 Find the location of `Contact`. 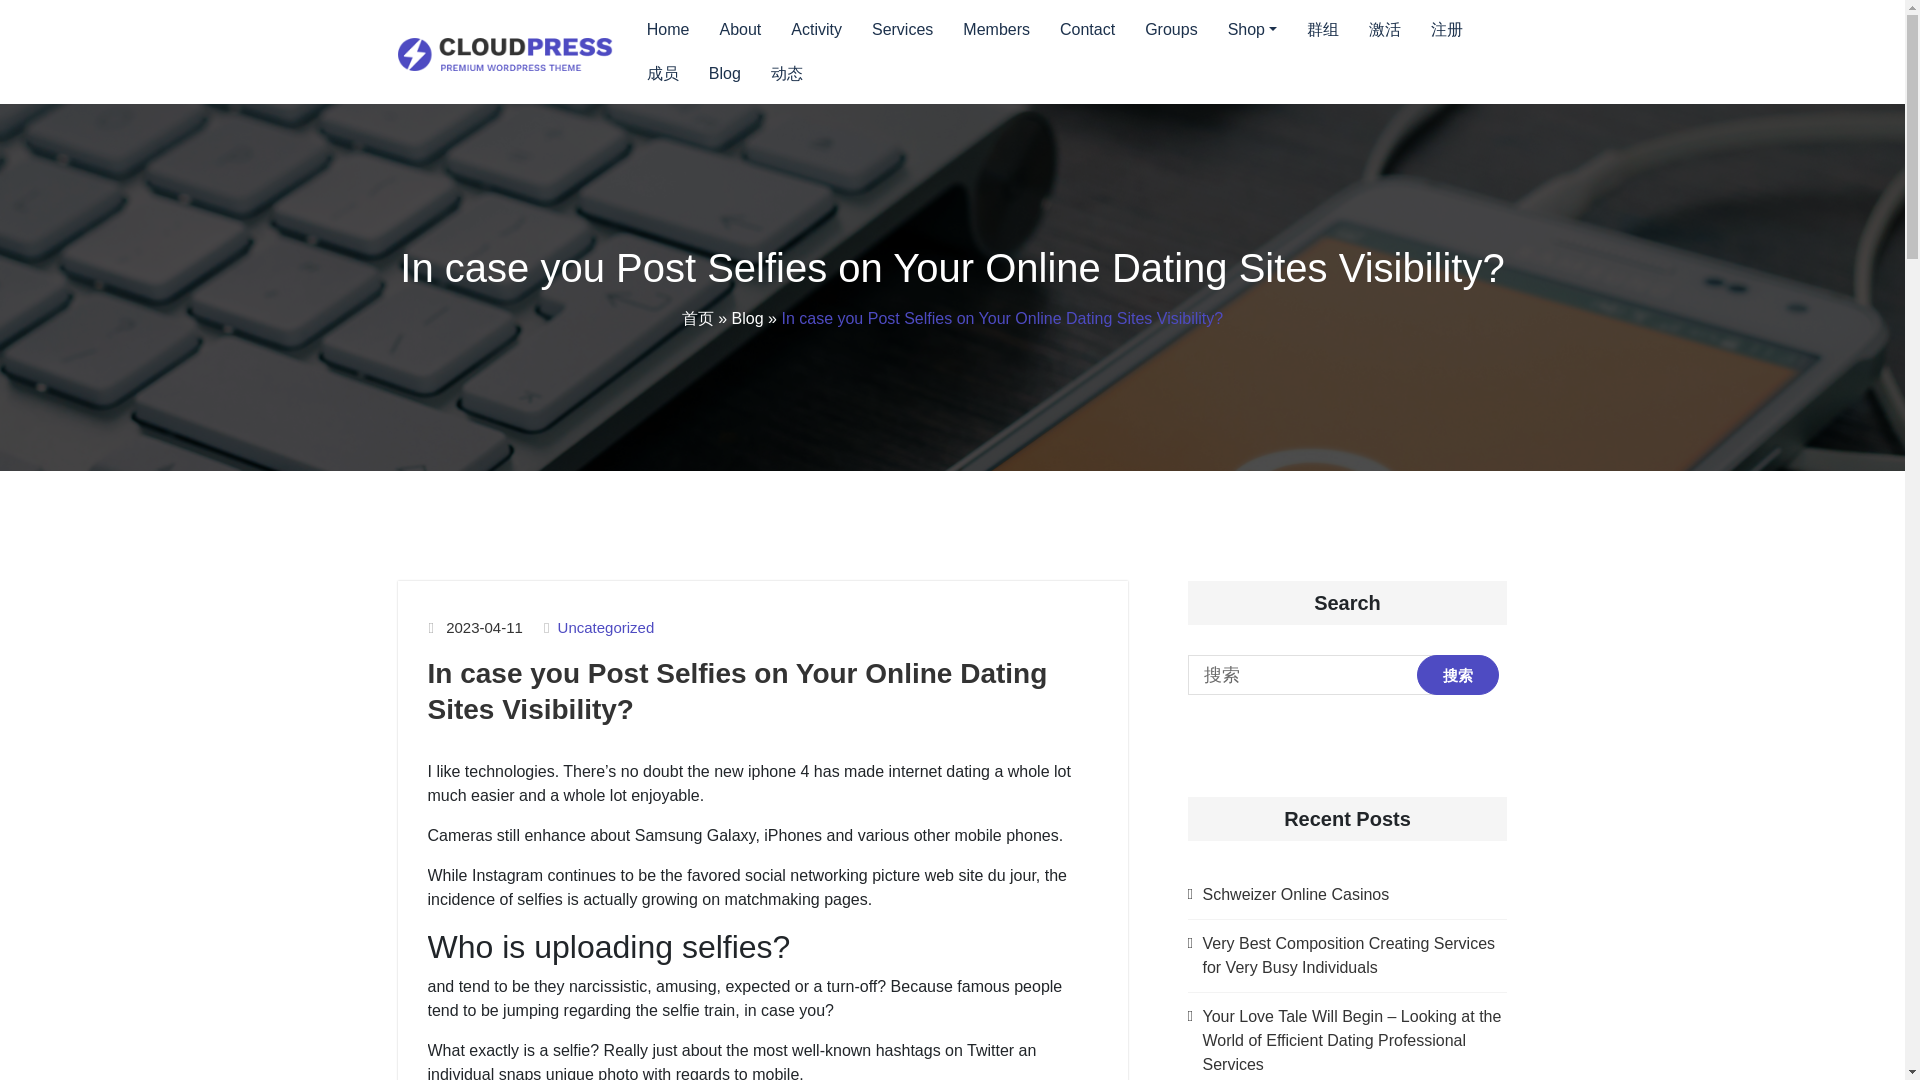

Contact is located at coordinates (1087, 29).